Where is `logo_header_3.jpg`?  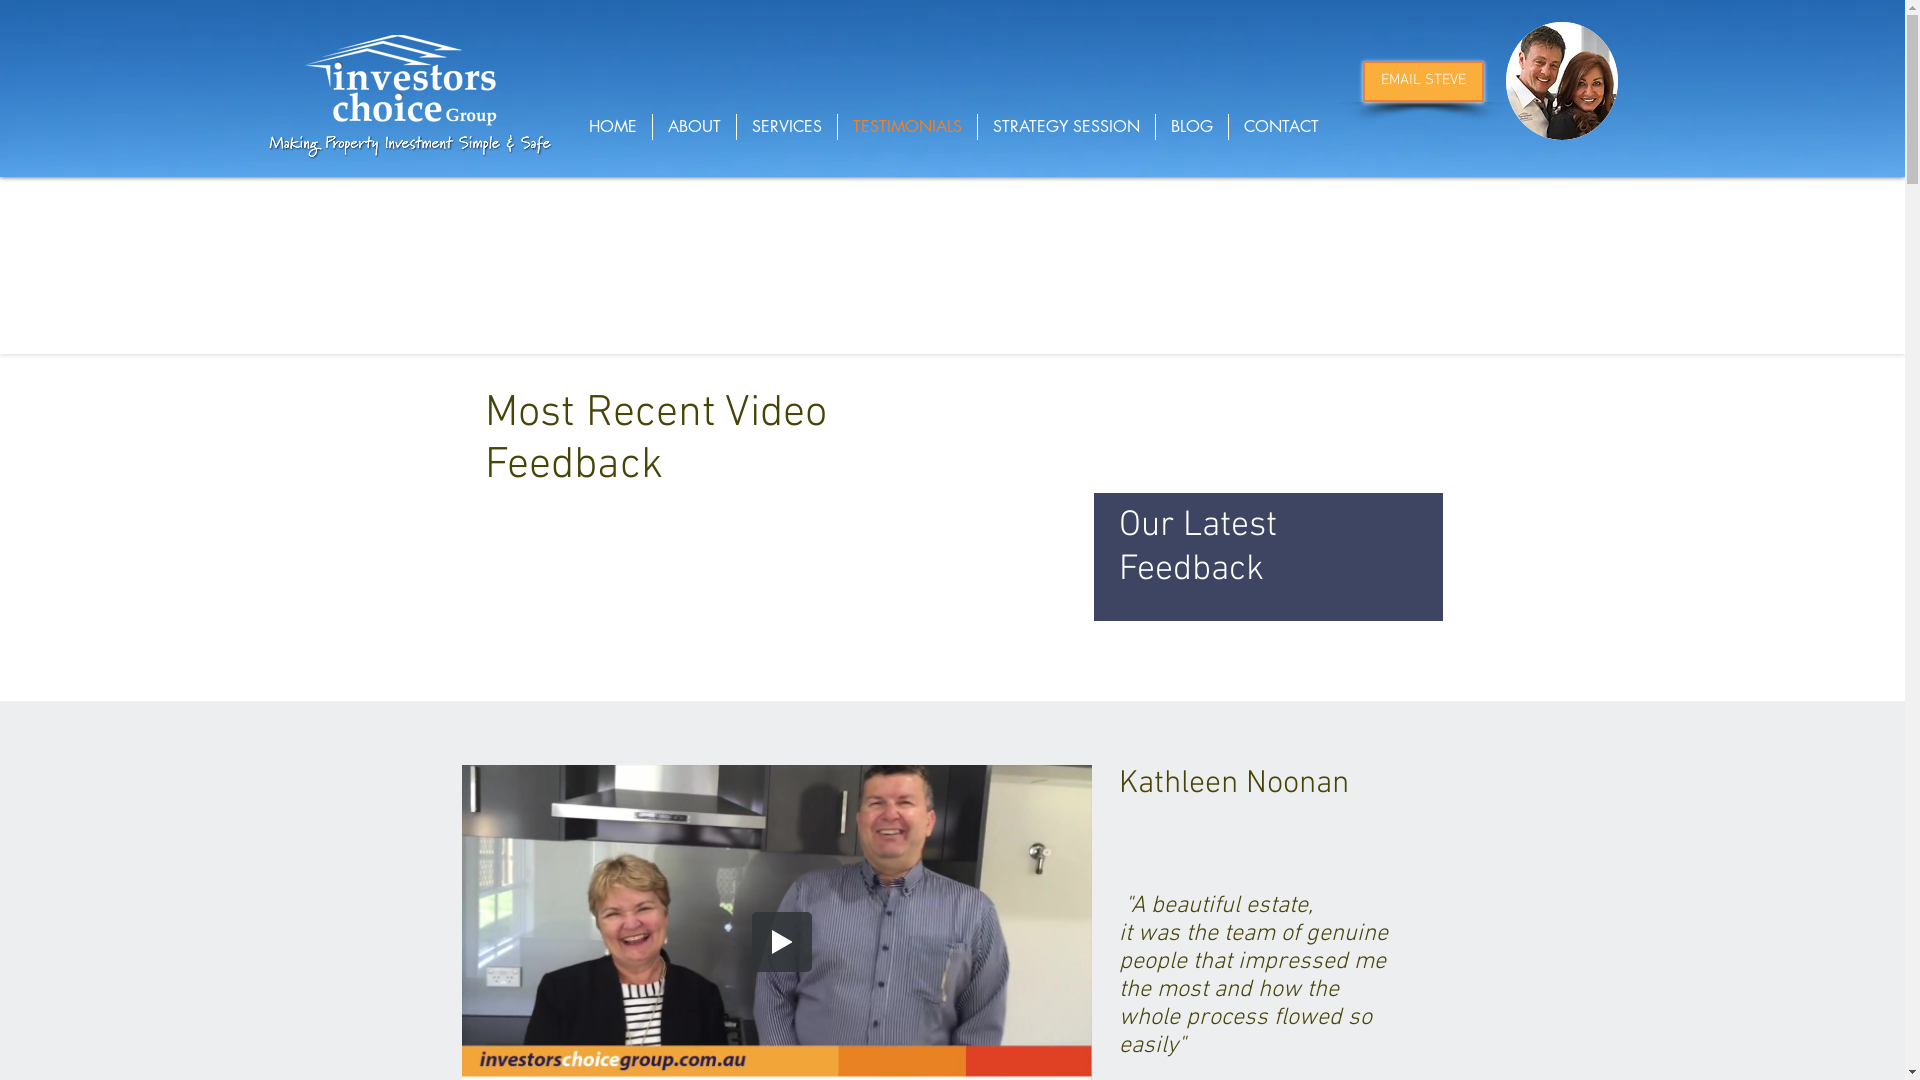
logo_header_3.jpg is located at coordinates (401, 82).